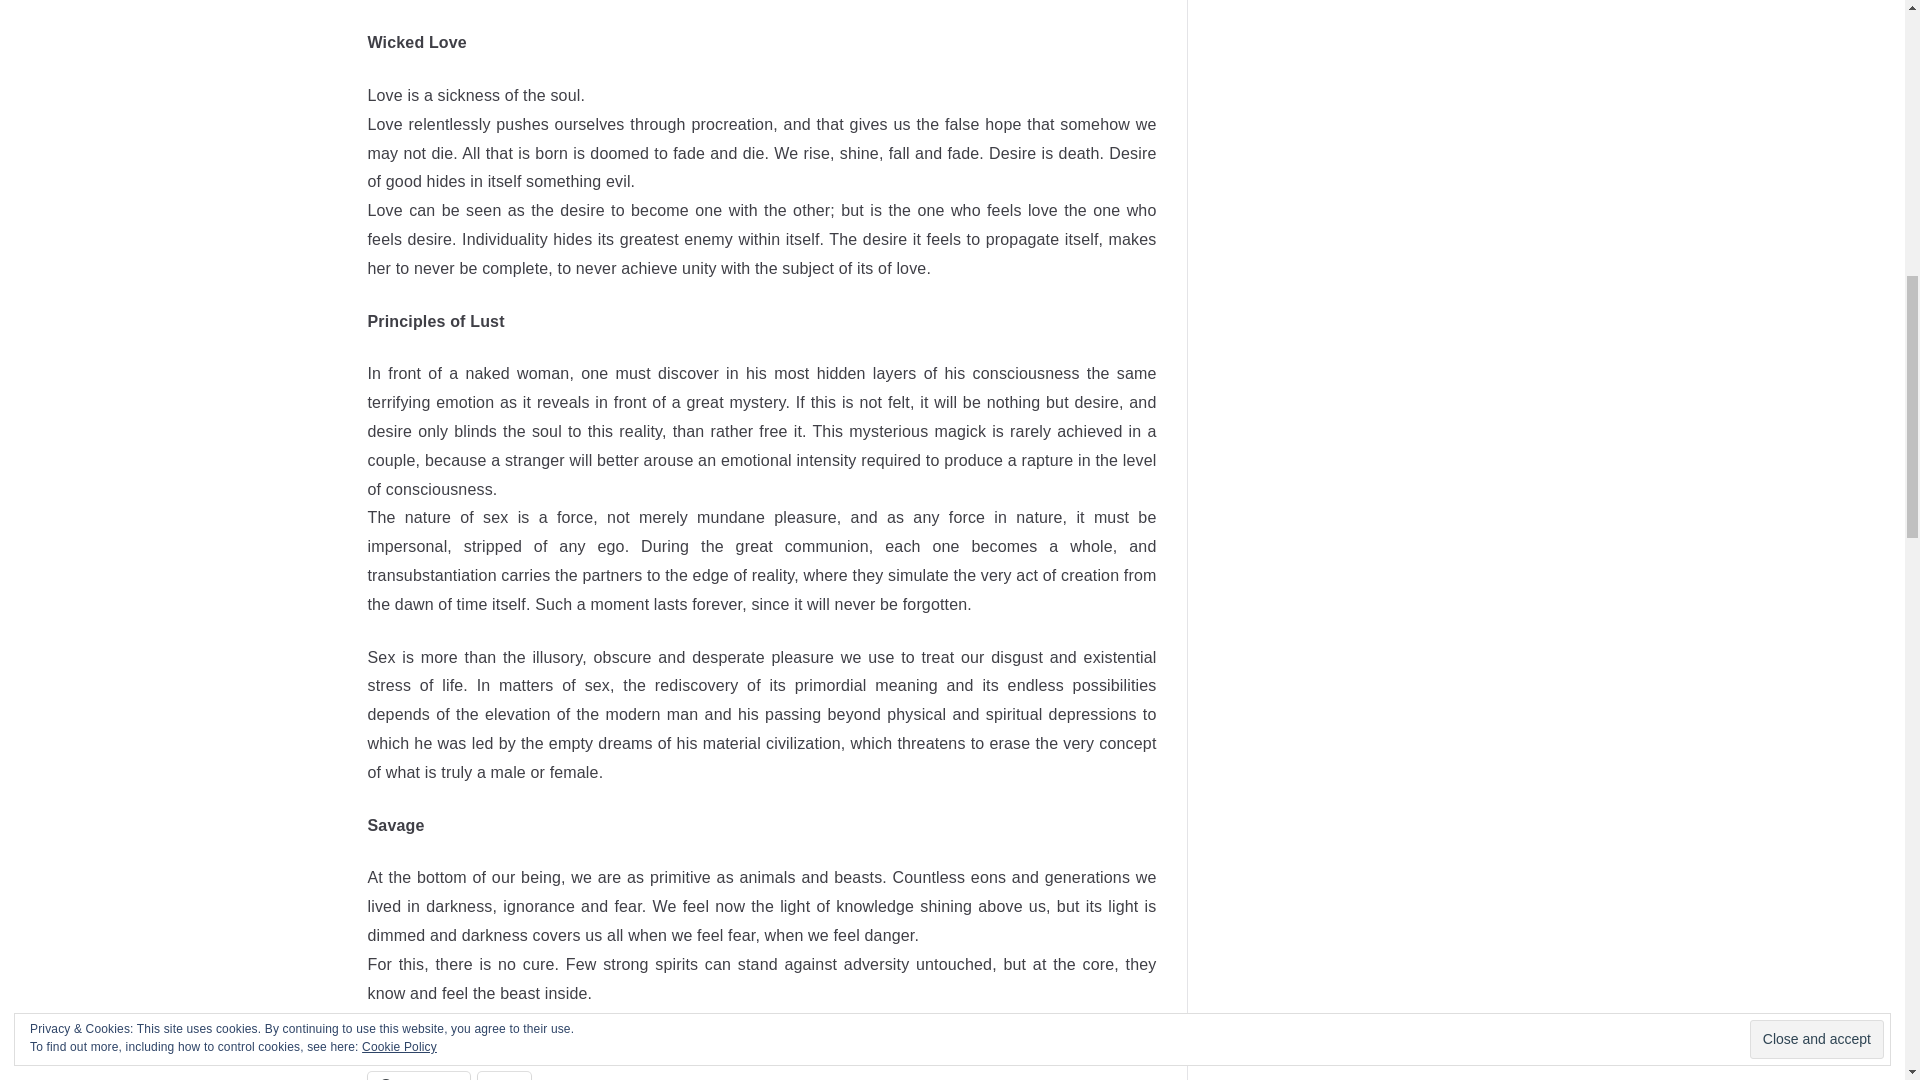 Image resolution: width=1920 pixels, height=1080 pixels. Describe the element at coordinates (504, 1076) in the screenshot. I see `X` at that location.